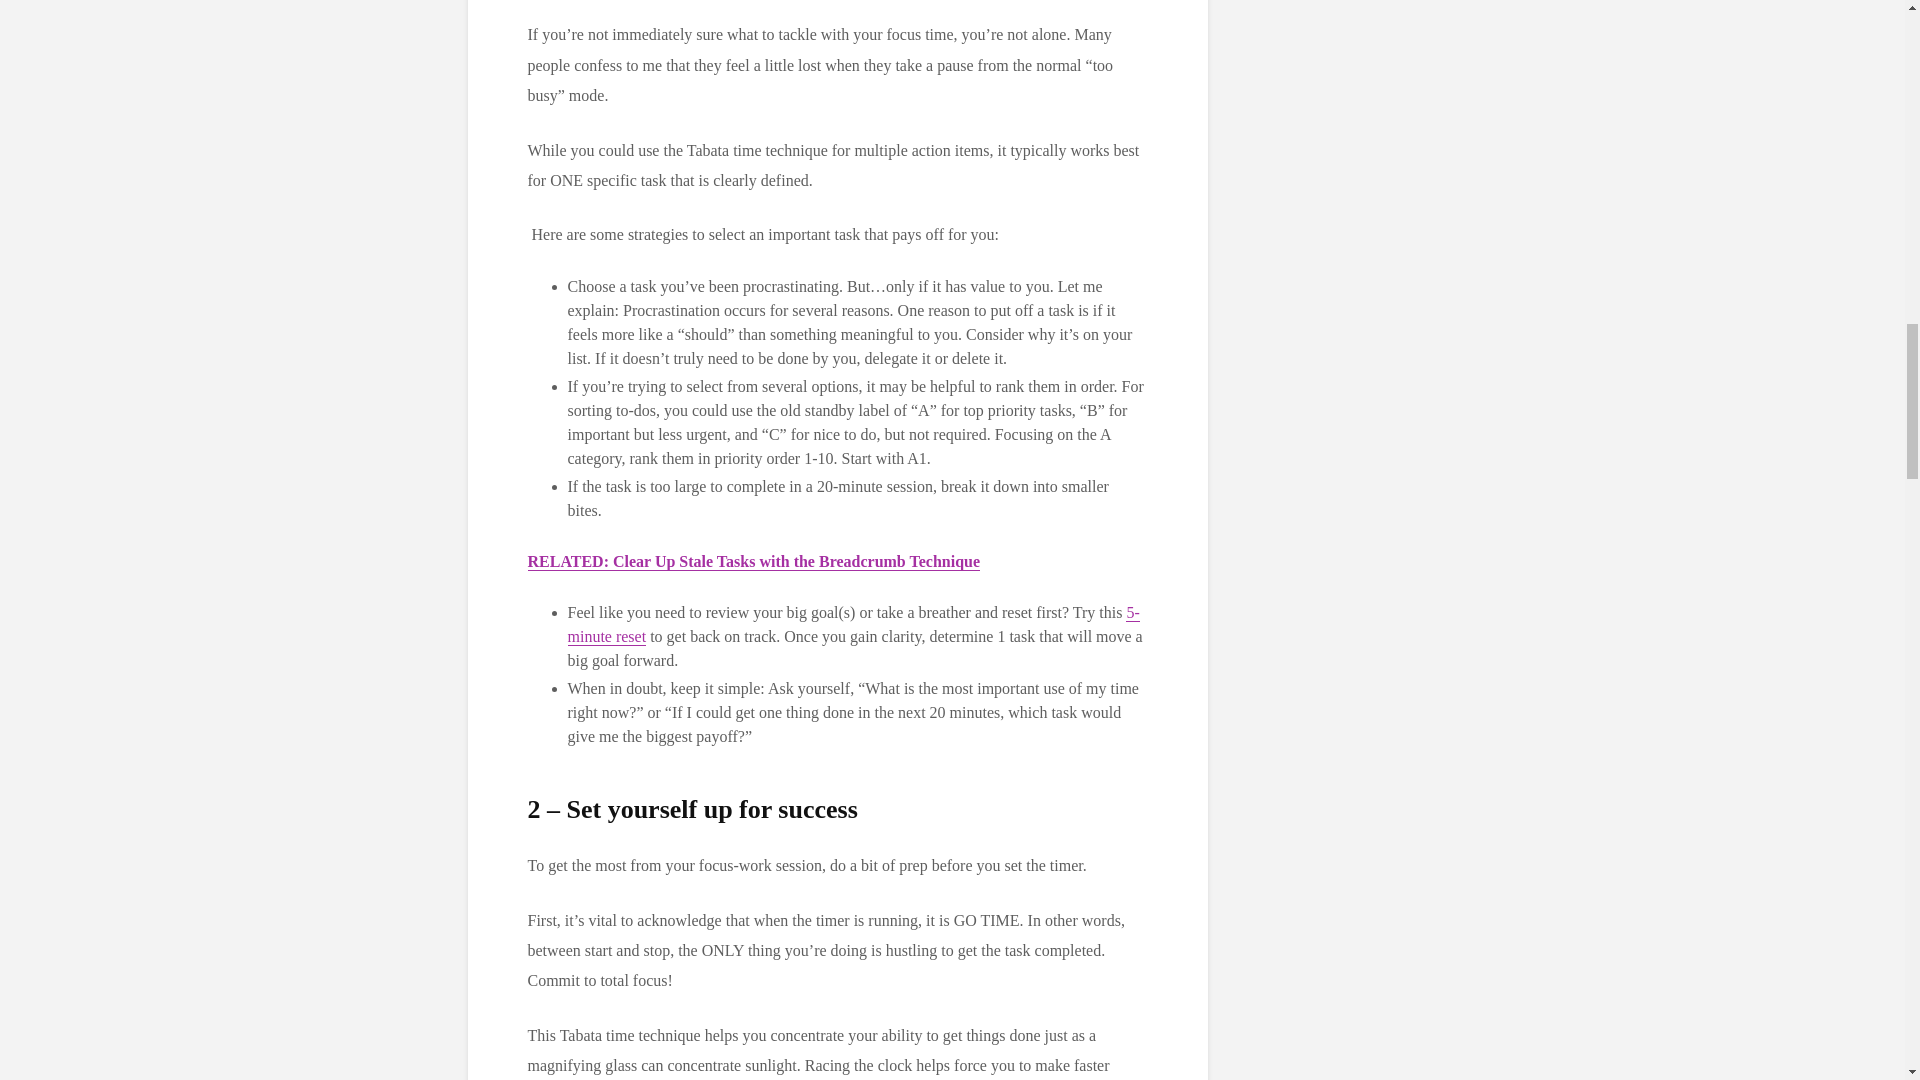  I want to click on RELATED: Clear Up Stale Tasks with the Breadcrumb Technique, so click(754, 562).